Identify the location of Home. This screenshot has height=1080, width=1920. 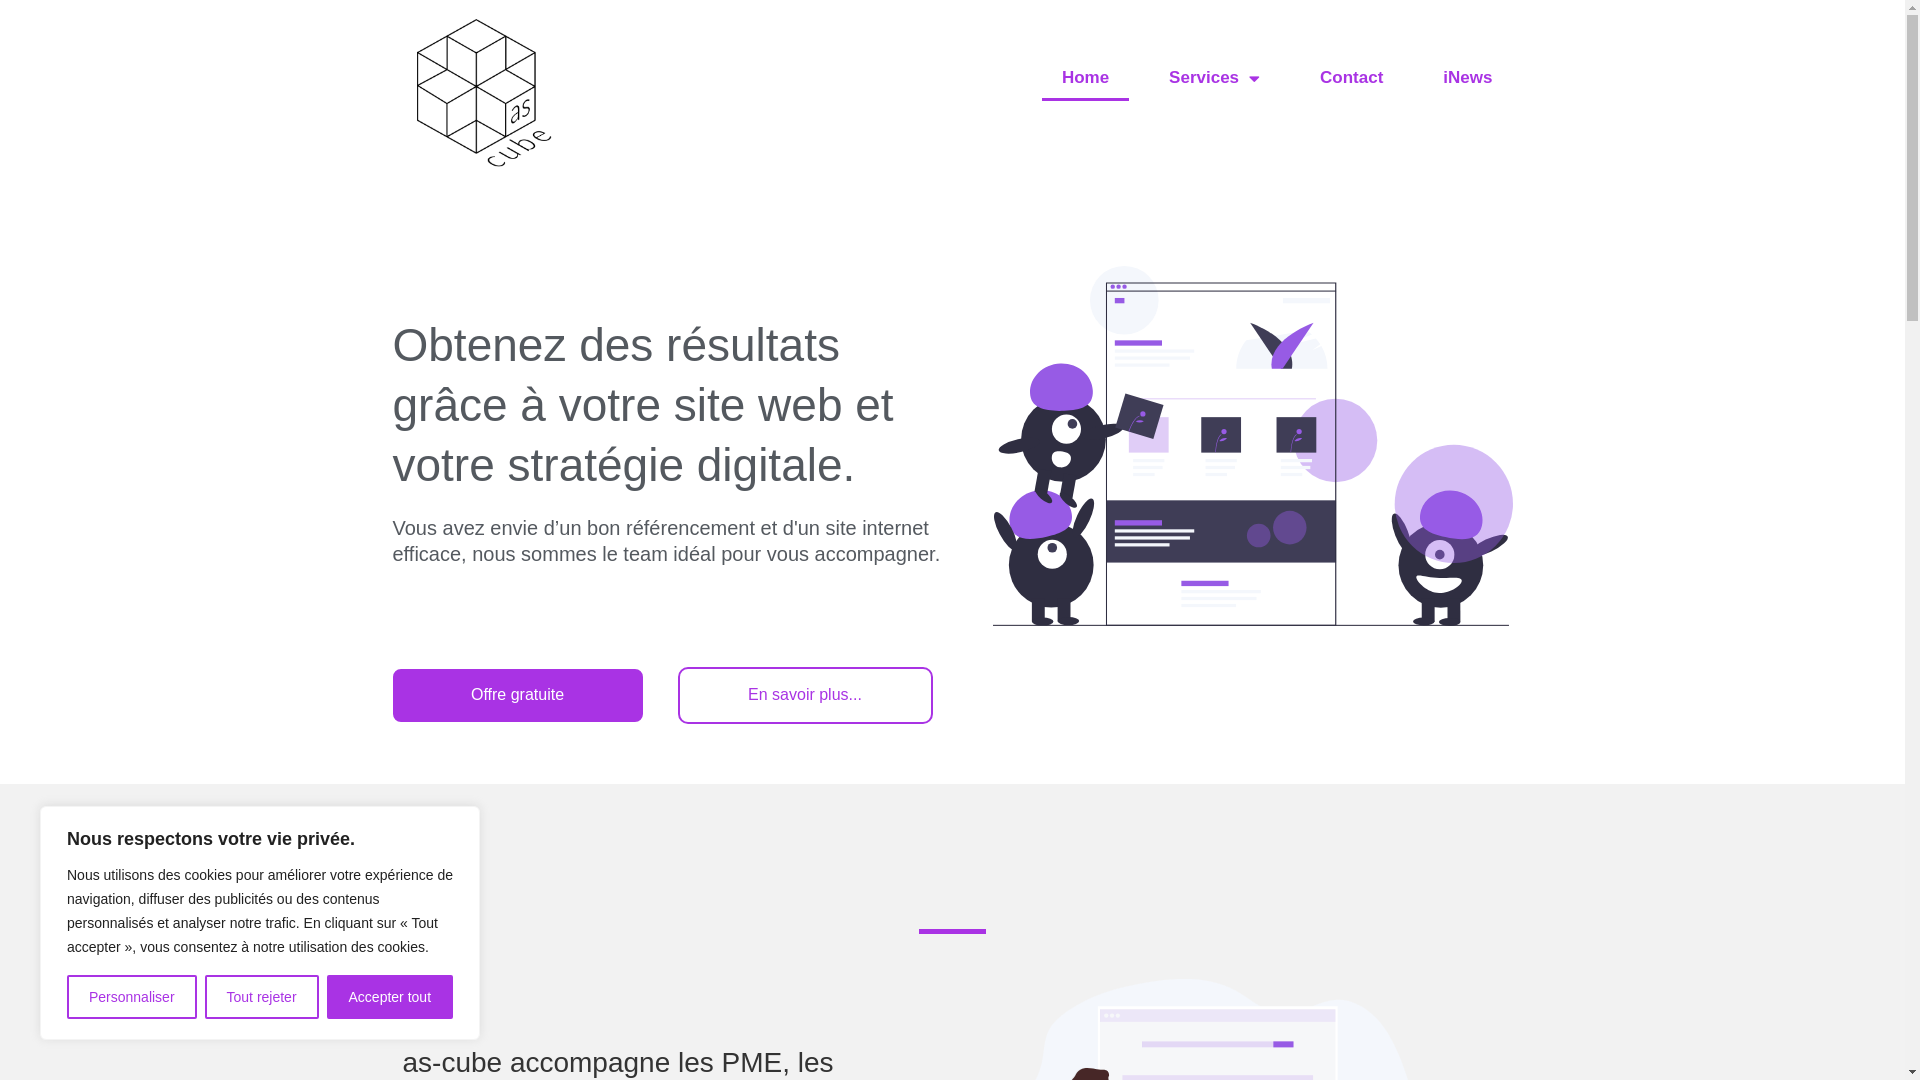
(1086, 78).